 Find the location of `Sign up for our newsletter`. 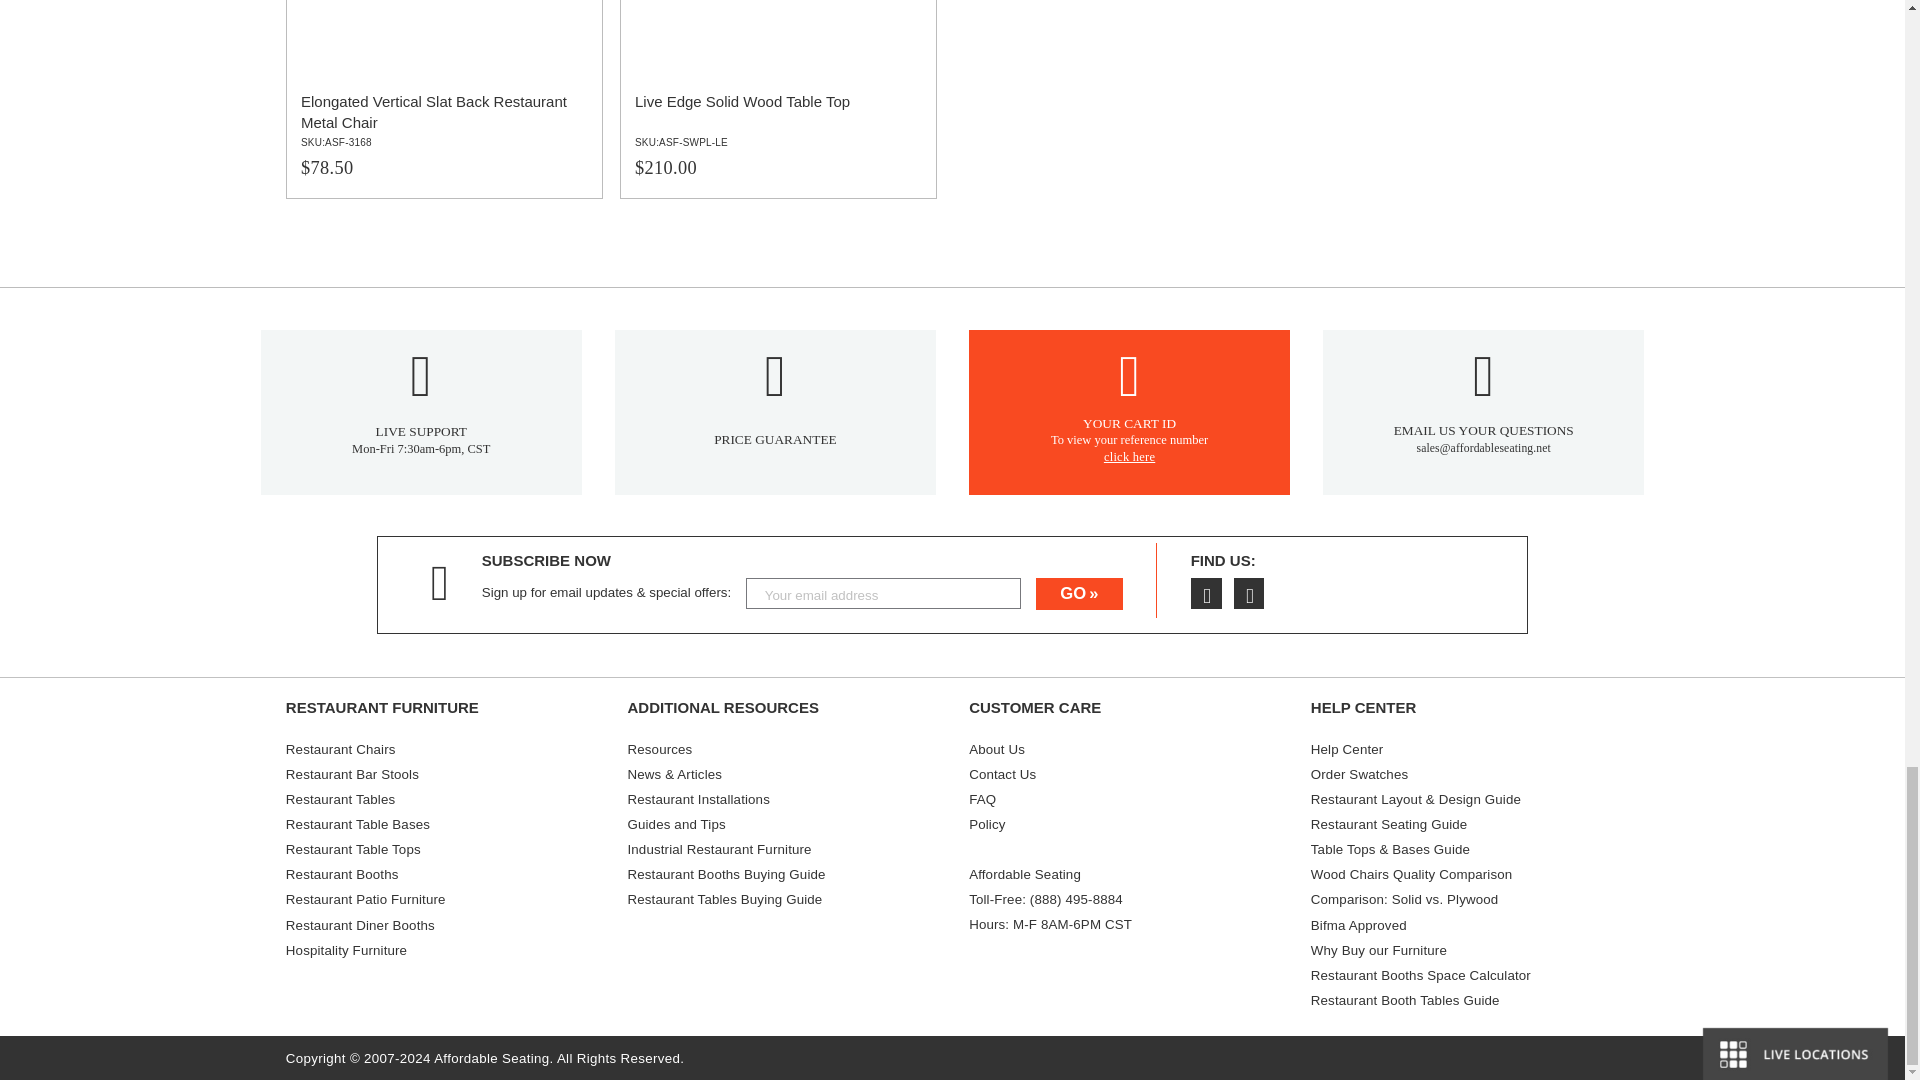

Sign up for our newsletter is located at coordinates (884, 593).